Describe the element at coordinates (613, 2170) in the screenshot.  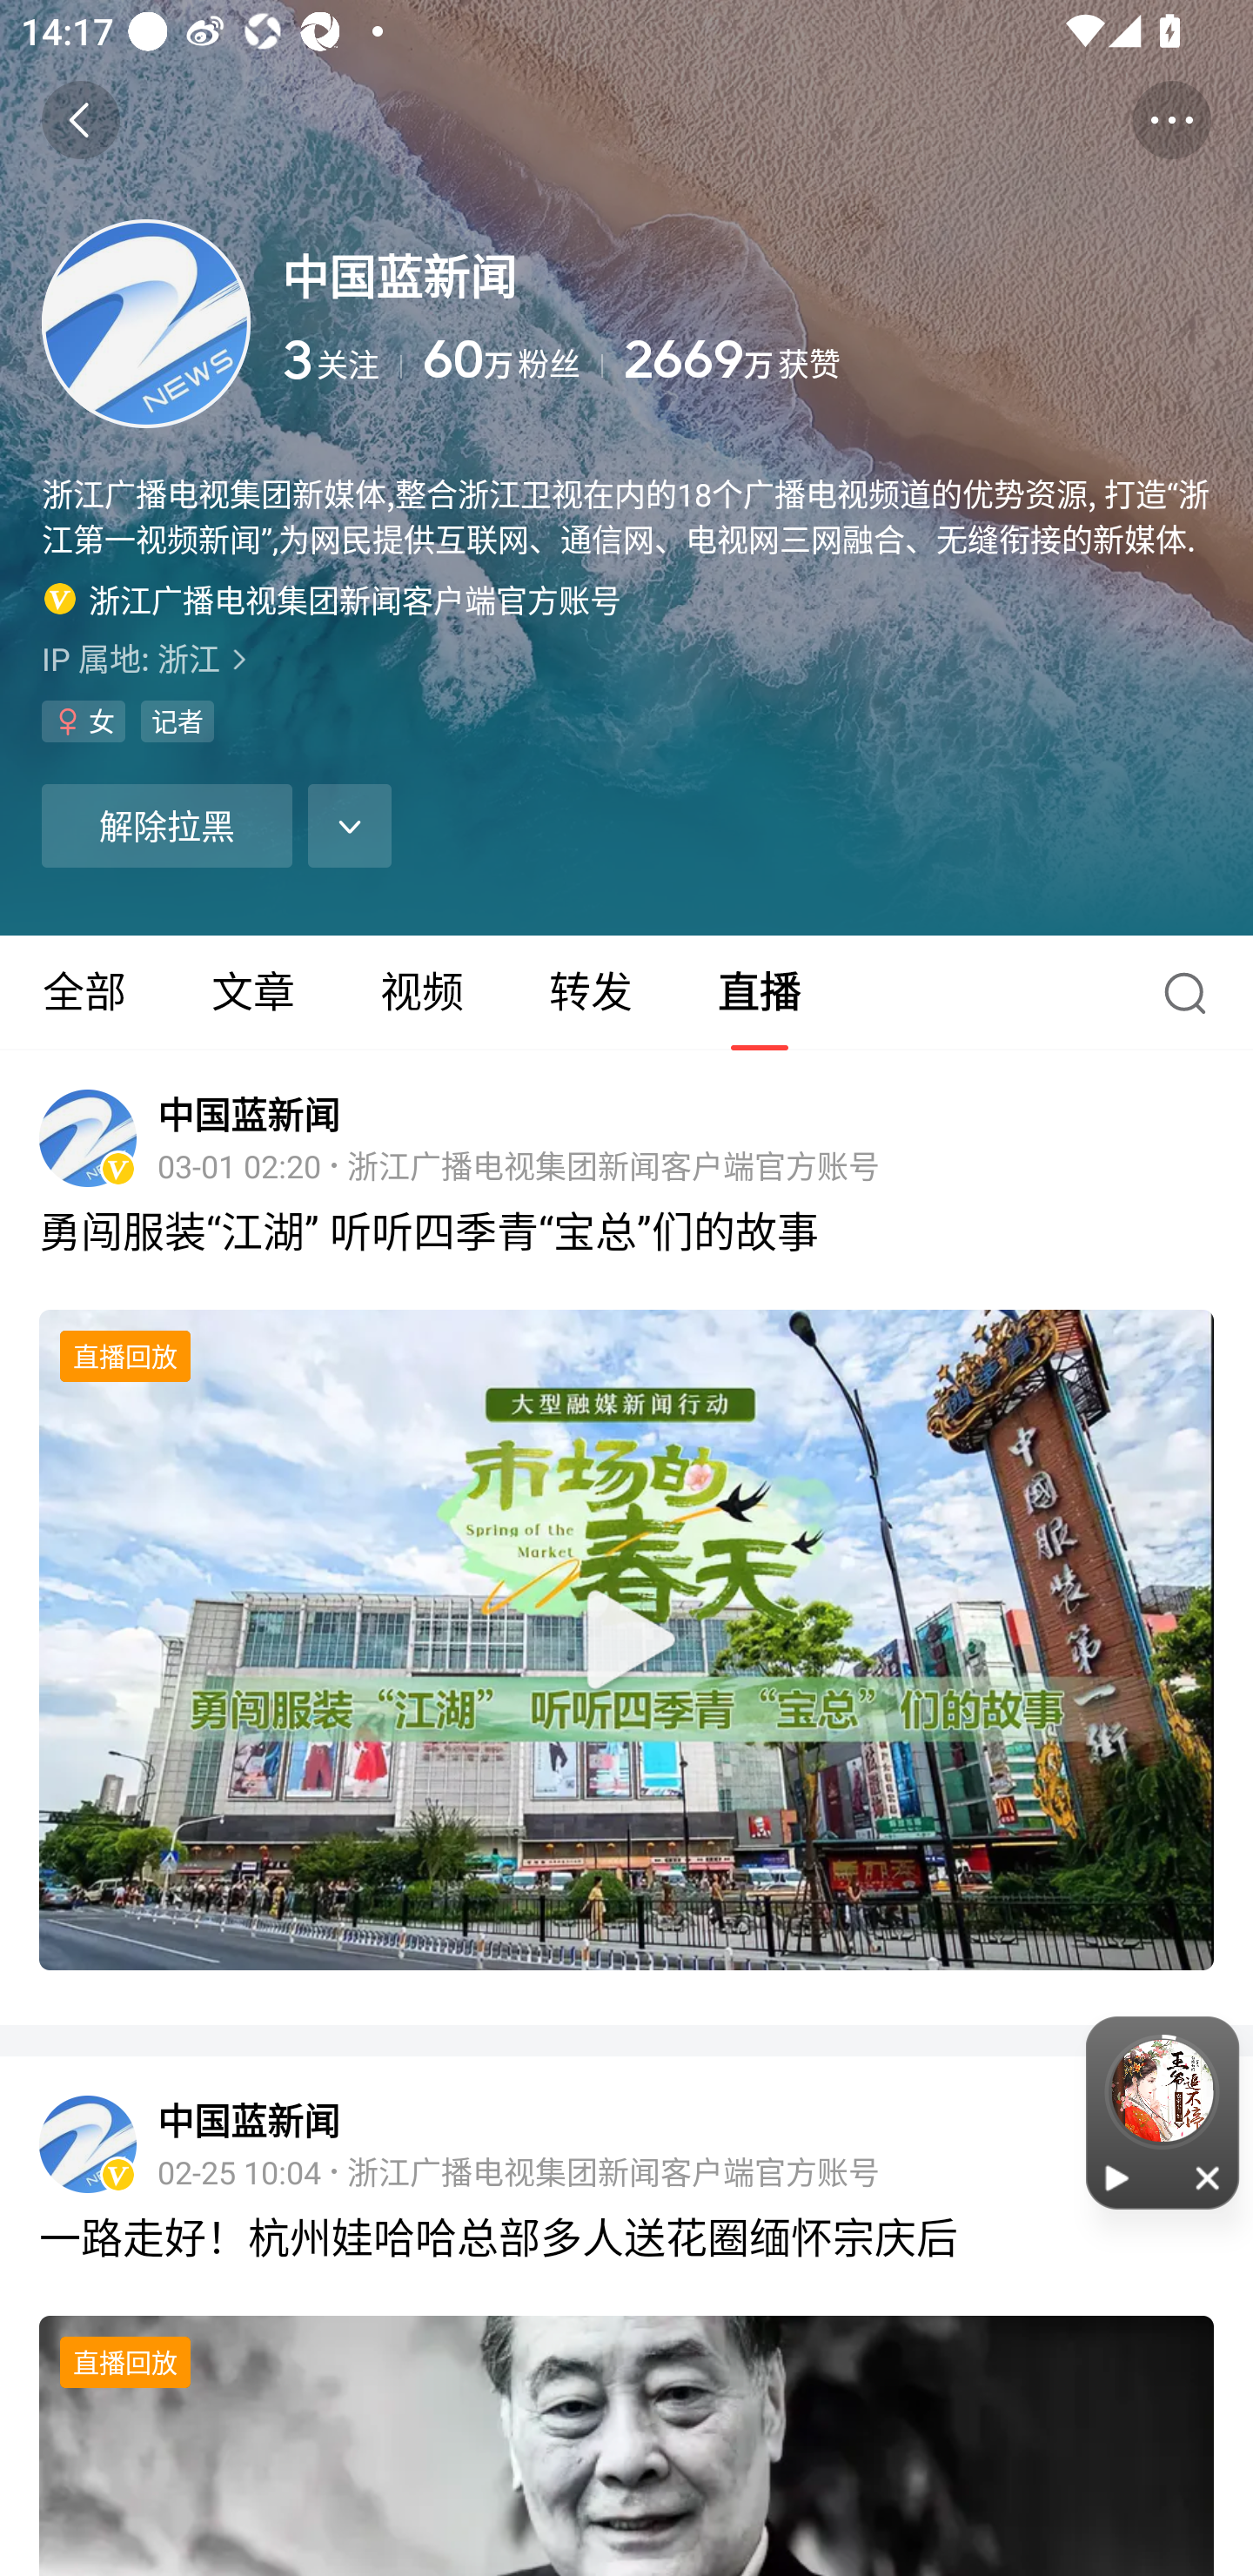
I see `浙江广播电视集团新闻客户端官方账号` at that location.